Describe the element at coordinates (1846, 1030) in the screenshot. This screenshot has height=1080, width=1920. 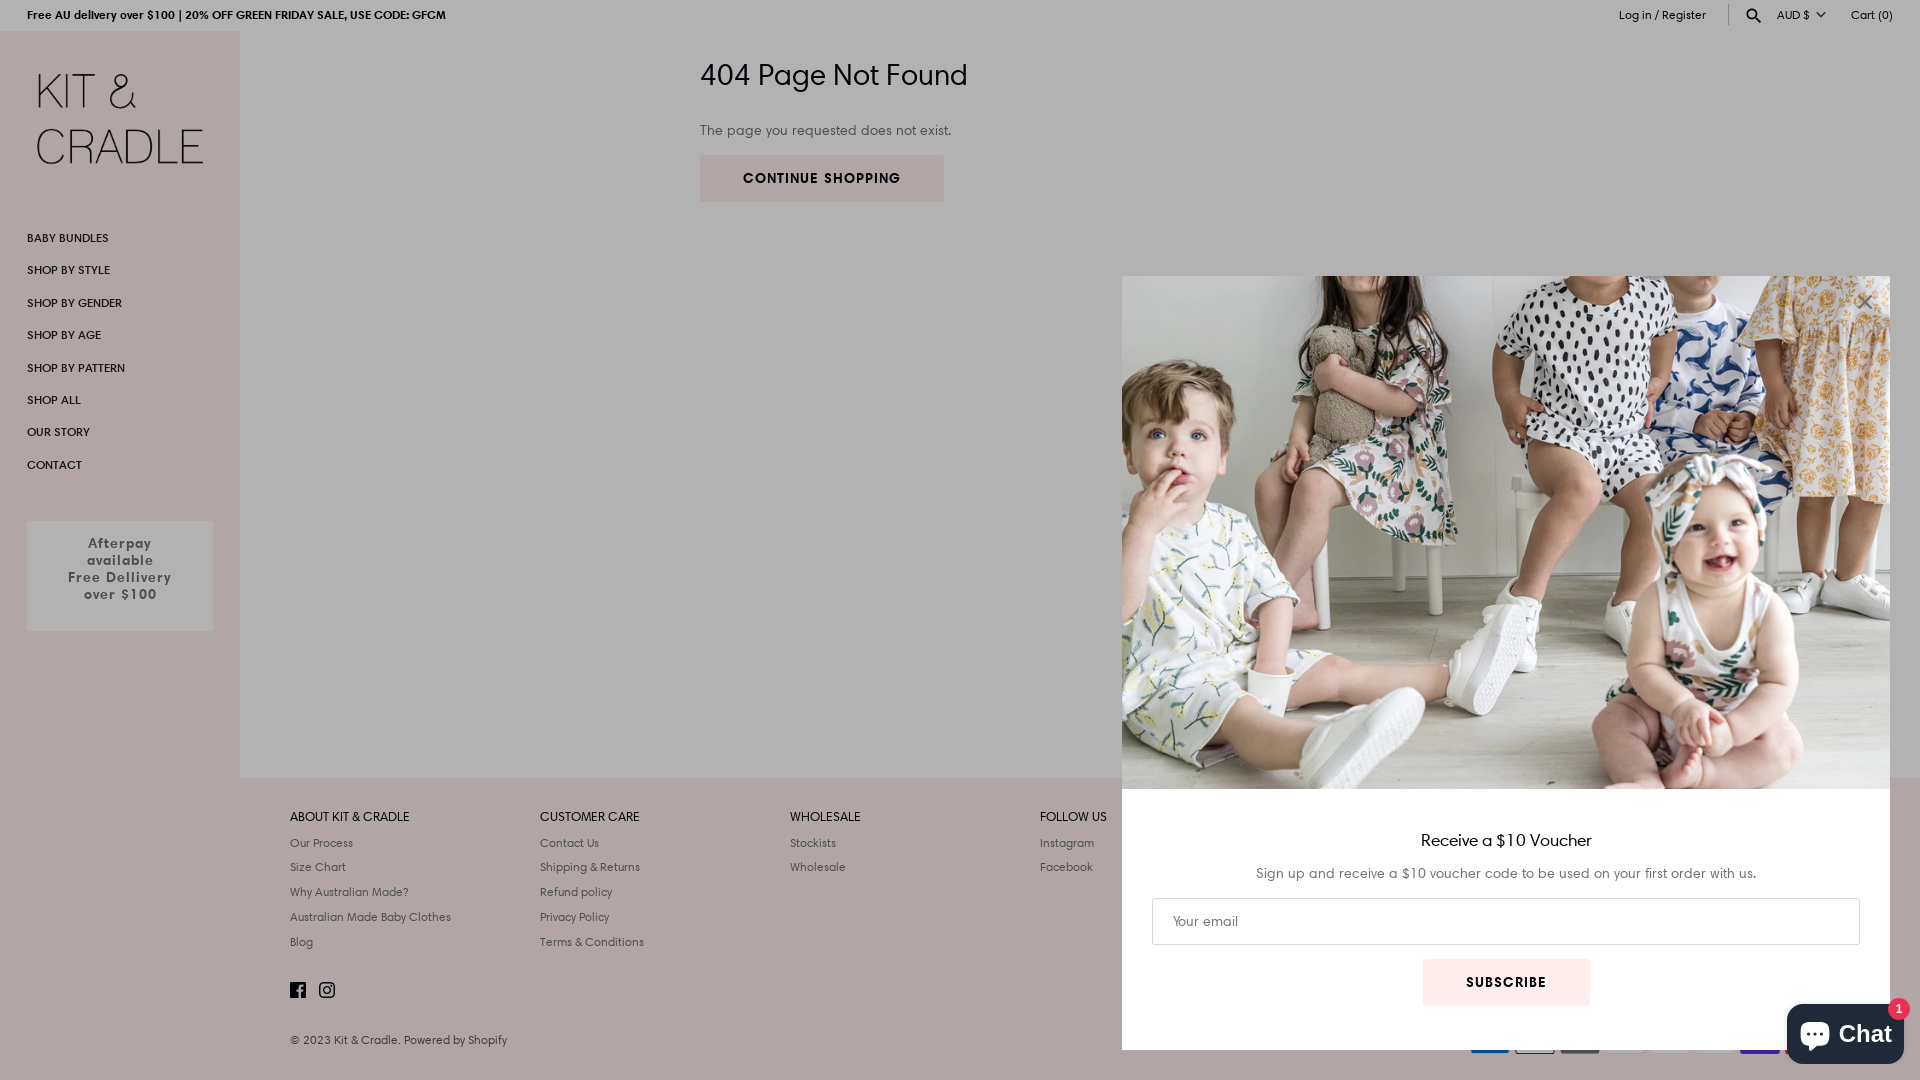
I see `Shopify online store chat` at that location.